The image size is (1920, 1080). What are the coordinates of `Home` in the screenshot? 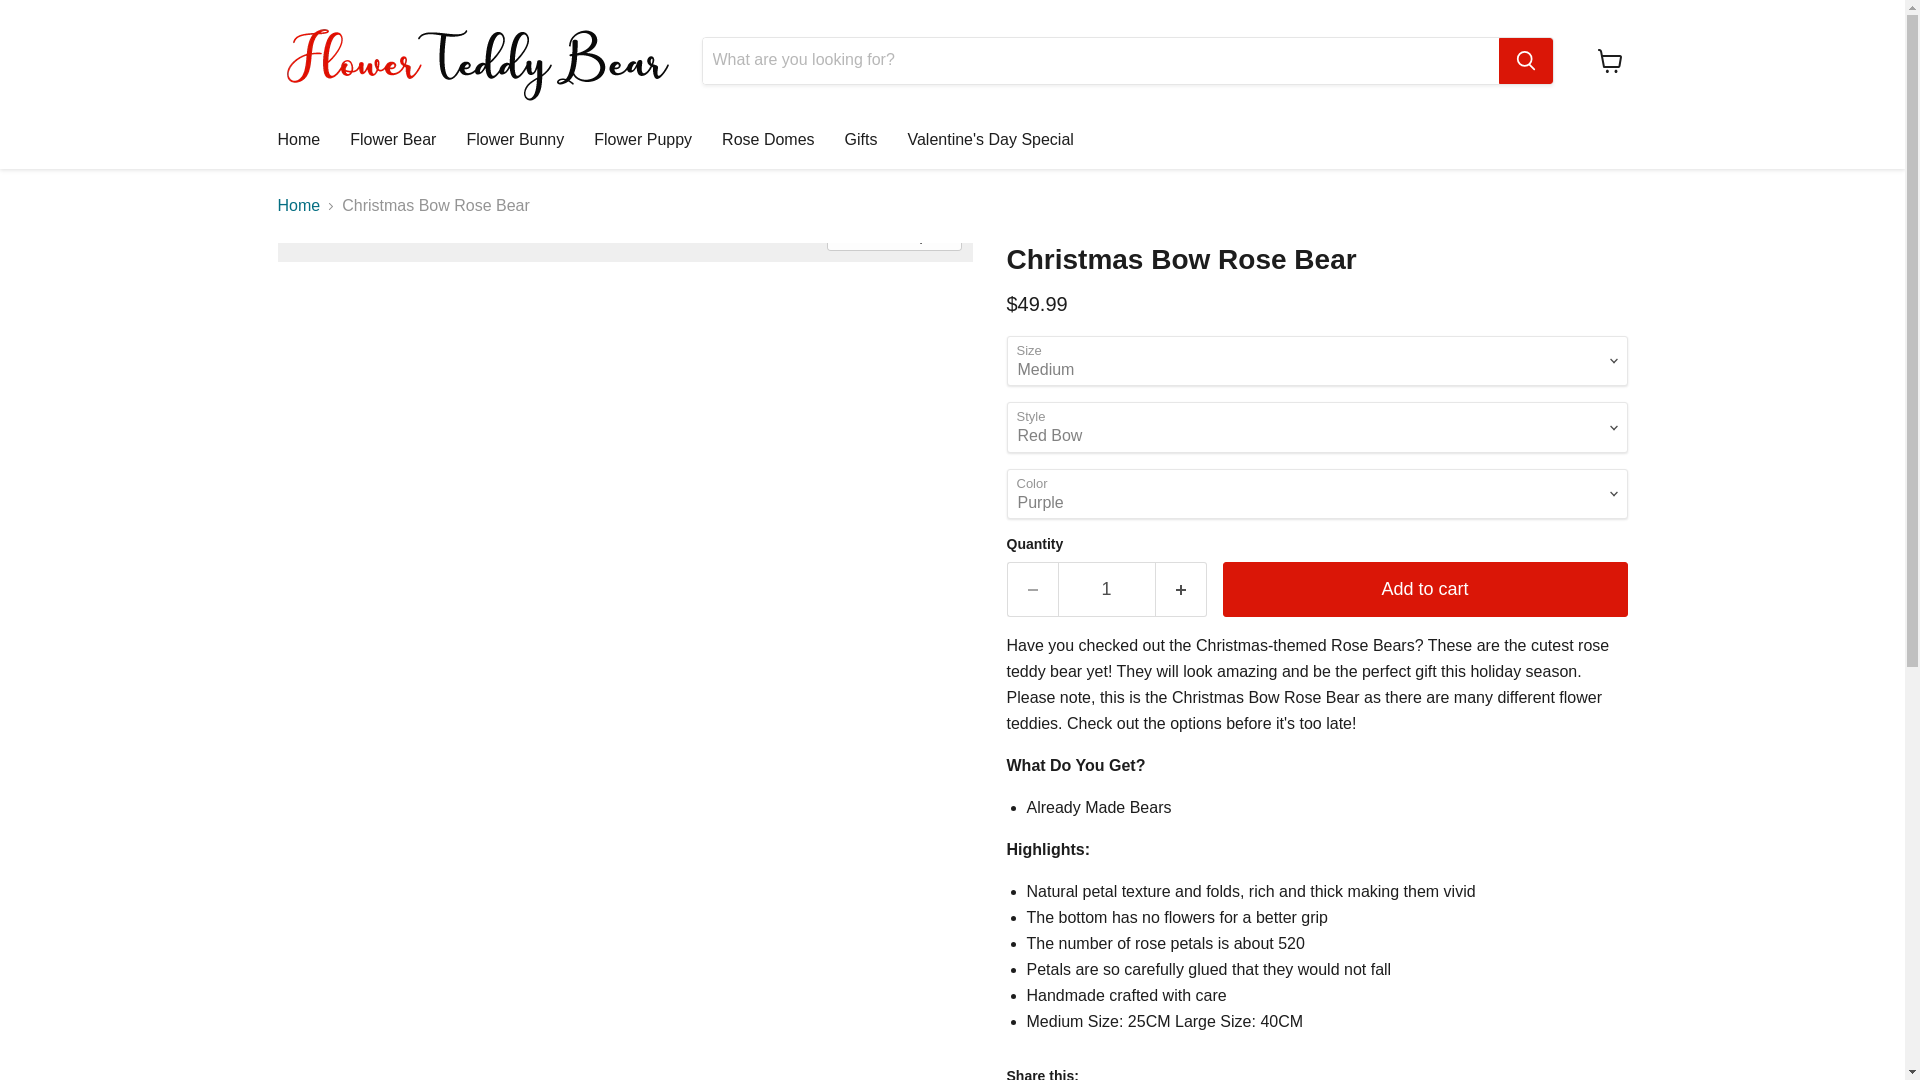 It's located at (299, 205).